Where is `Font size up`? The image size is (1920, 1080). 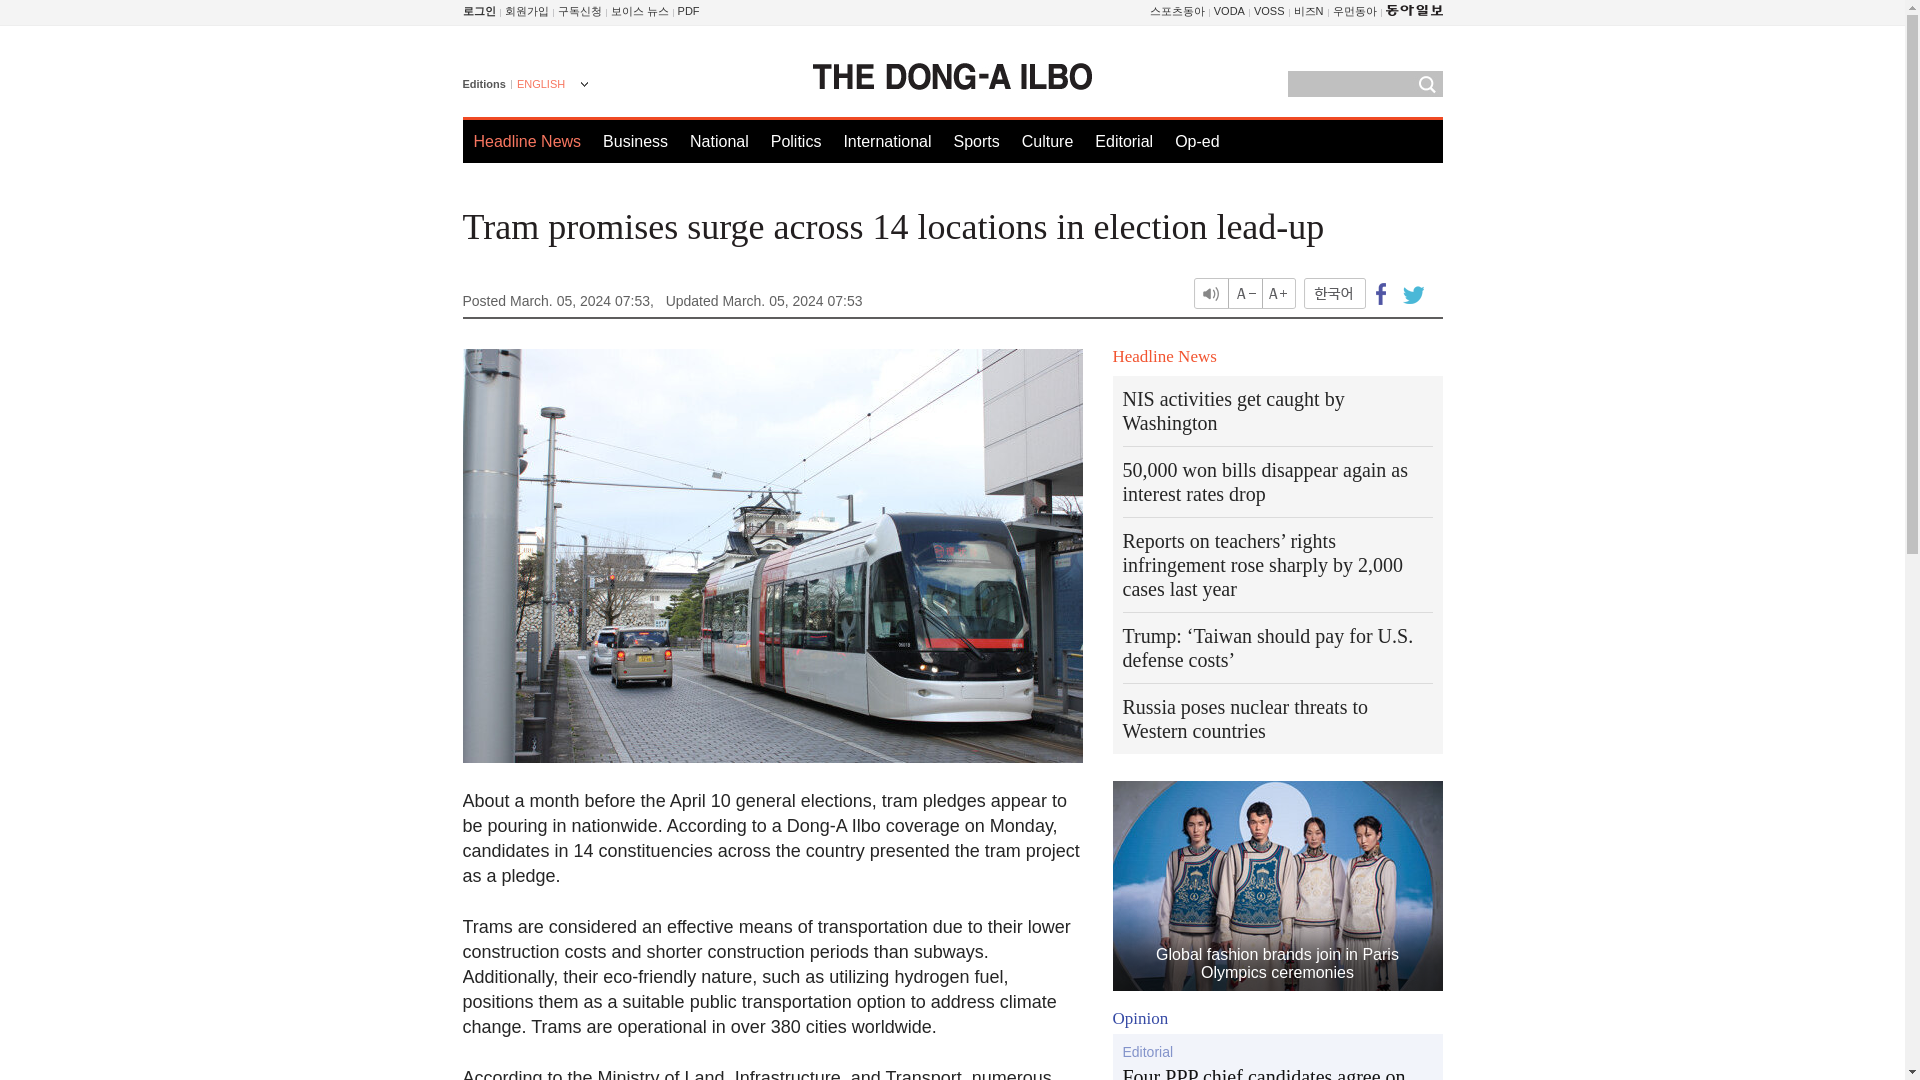 Font size up is located at coordinates (1278, 292).